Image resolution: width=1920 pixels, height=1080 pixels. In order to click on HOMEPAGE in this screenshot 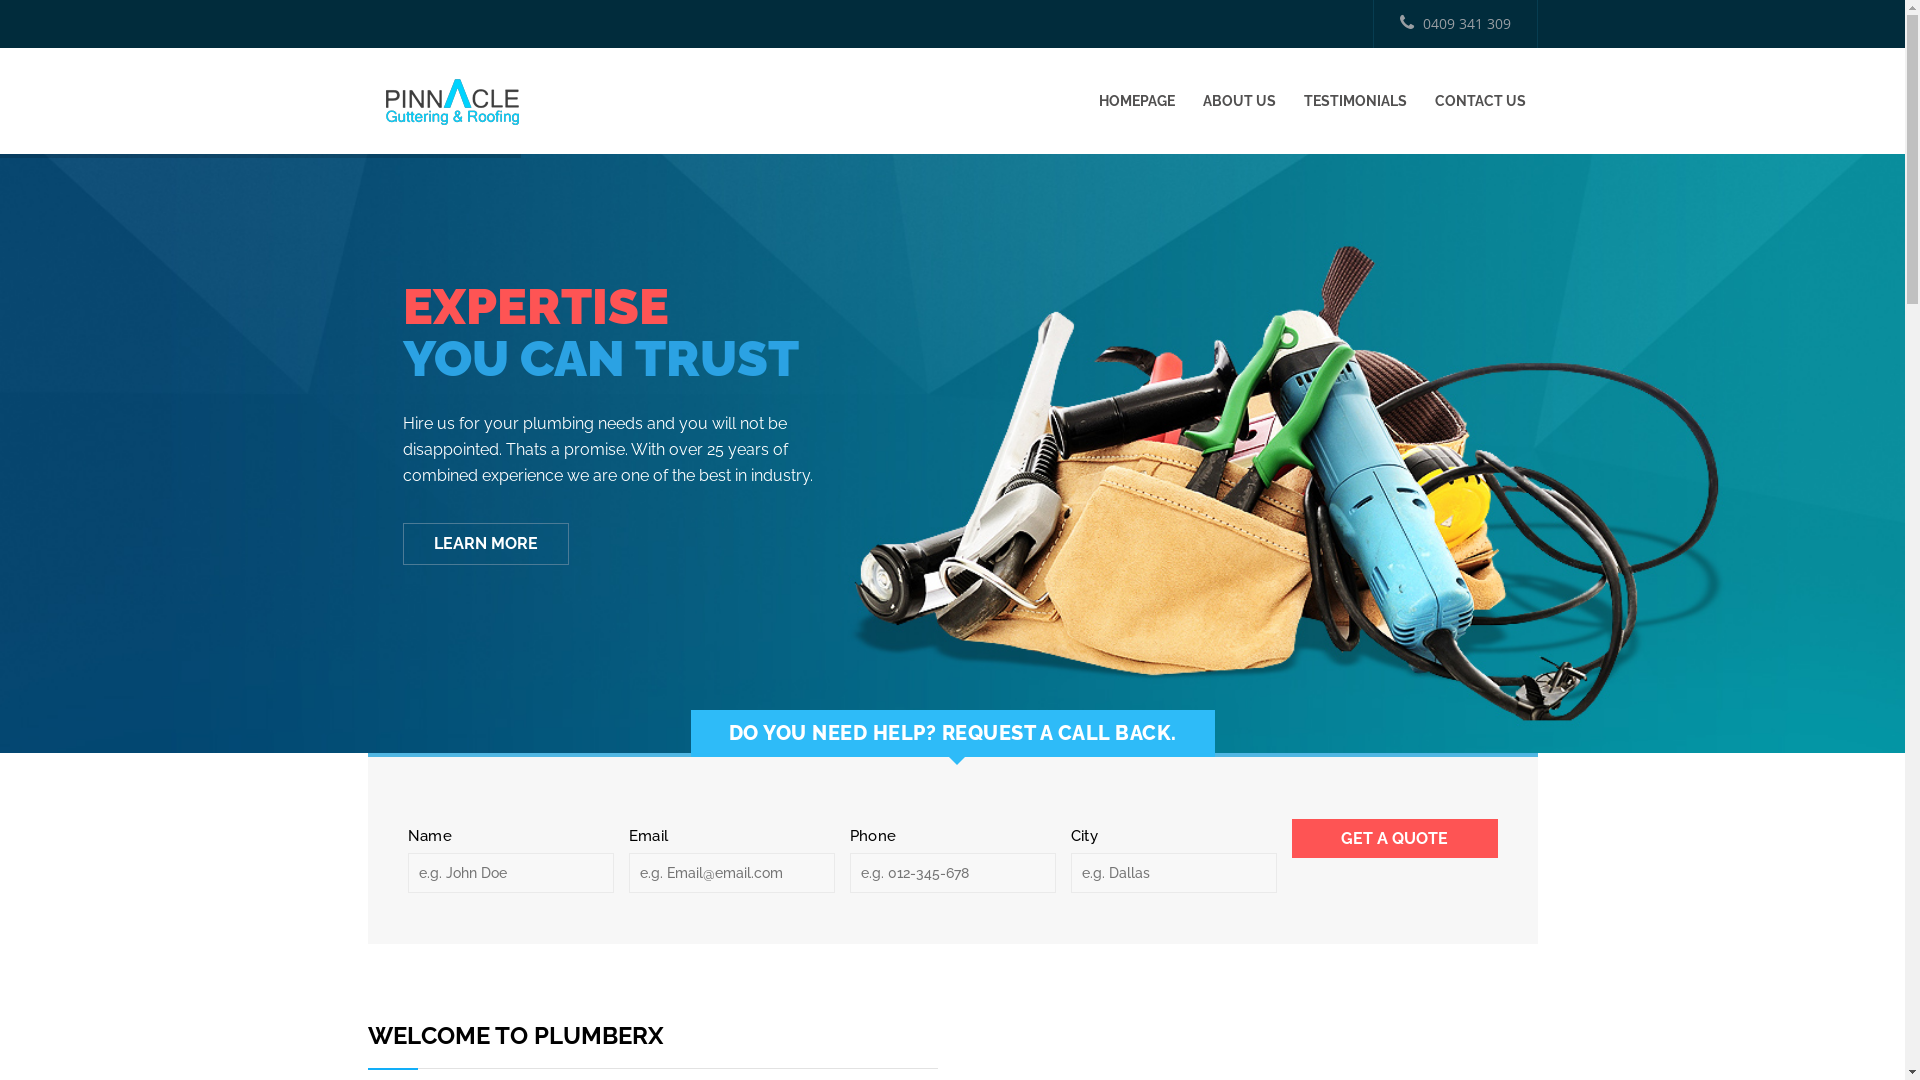, I will do `click(1136, 102)`.